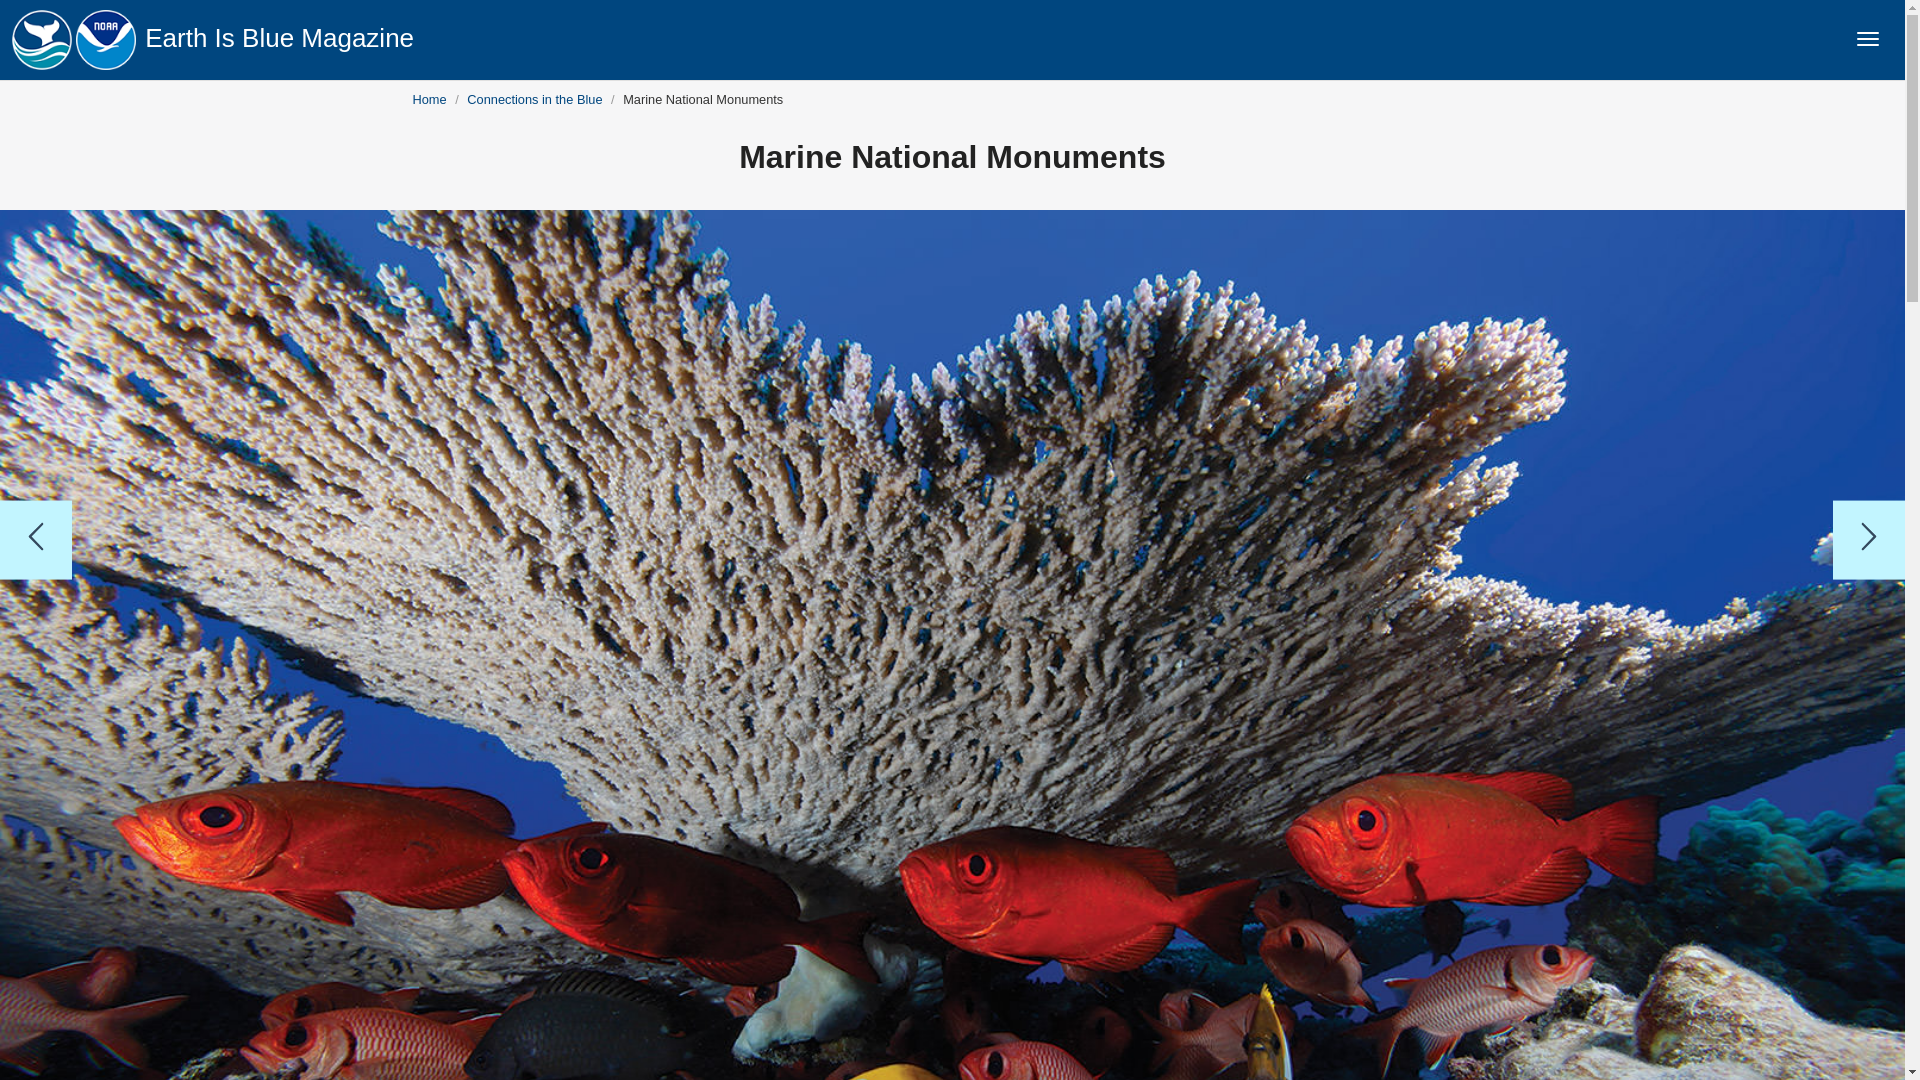 The image size is (1920, 1080). What do you see at coordinates (534, 98) in the screenshot?
I see `Connections in the Blue` at bounding box center [534, 98].